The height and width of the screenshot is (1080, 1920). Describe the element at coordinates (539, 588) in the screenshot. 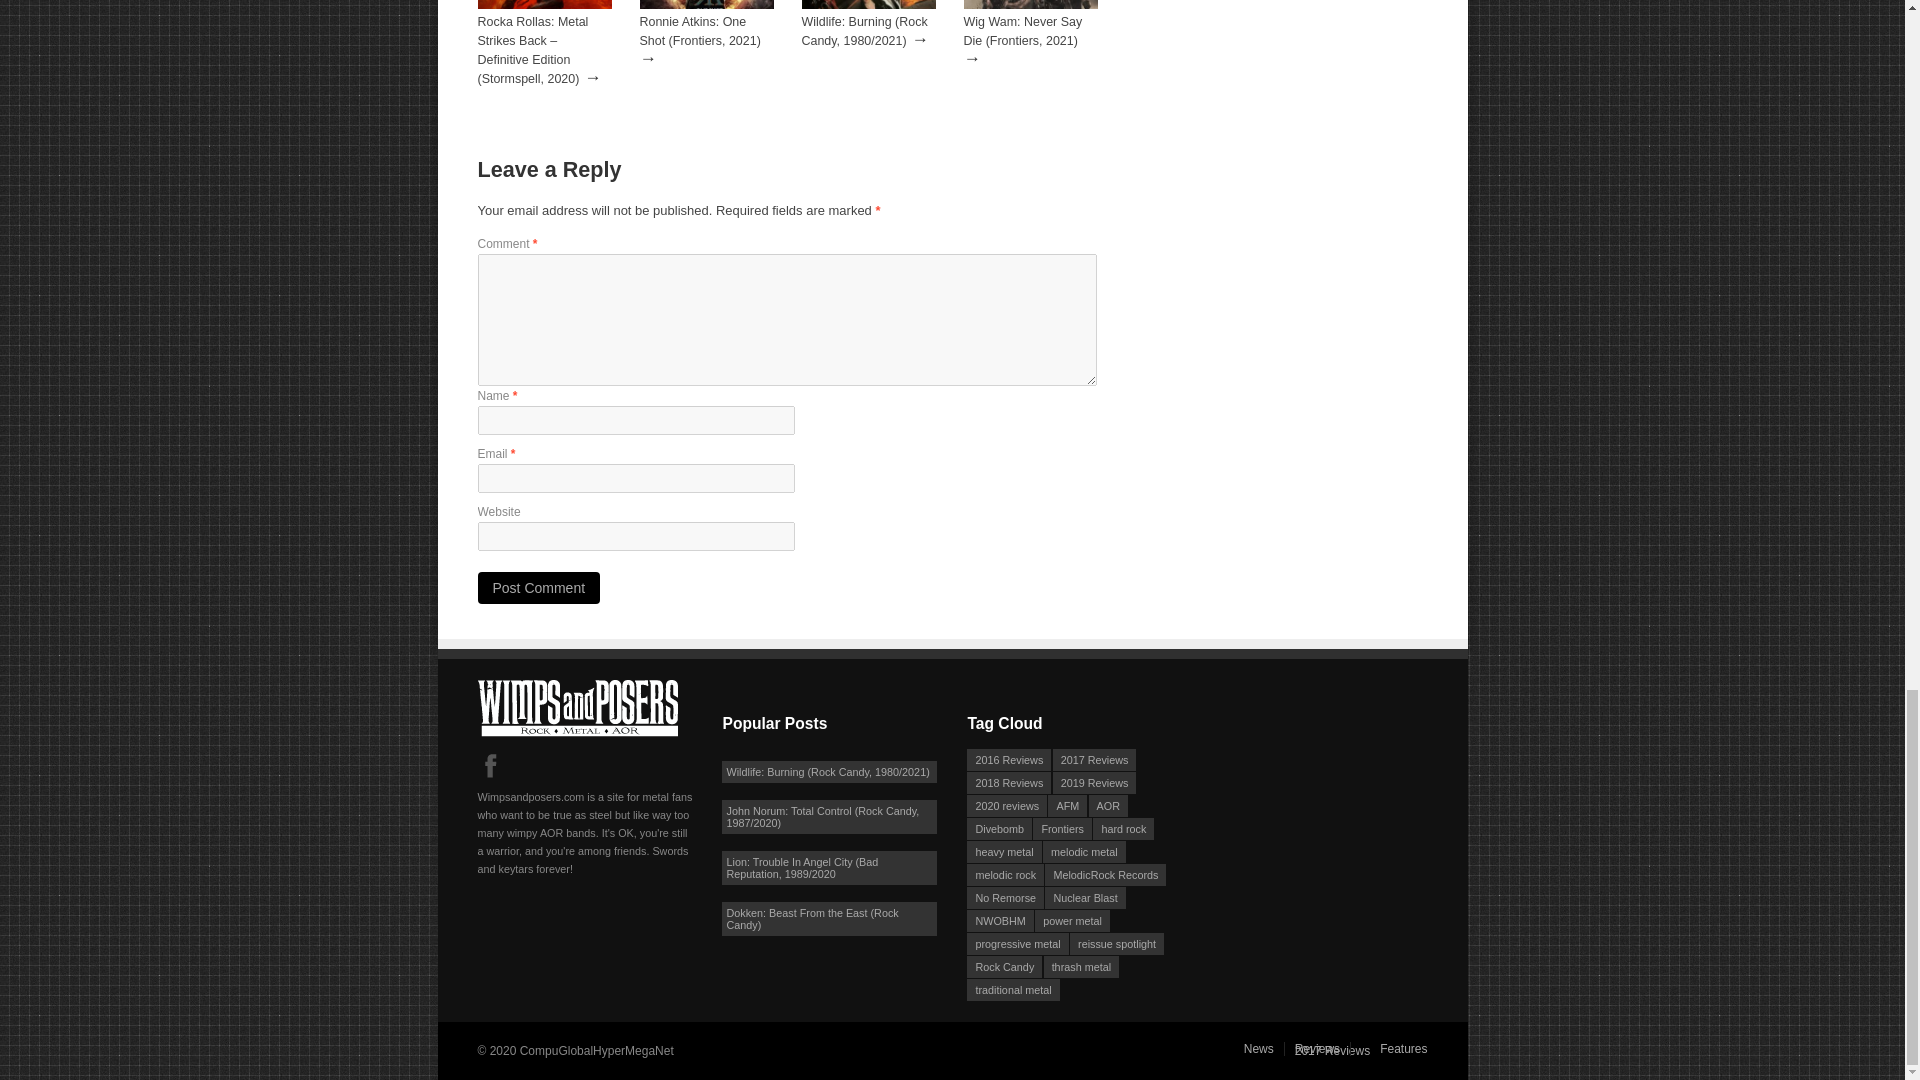

I see `Post Comment` at that location.